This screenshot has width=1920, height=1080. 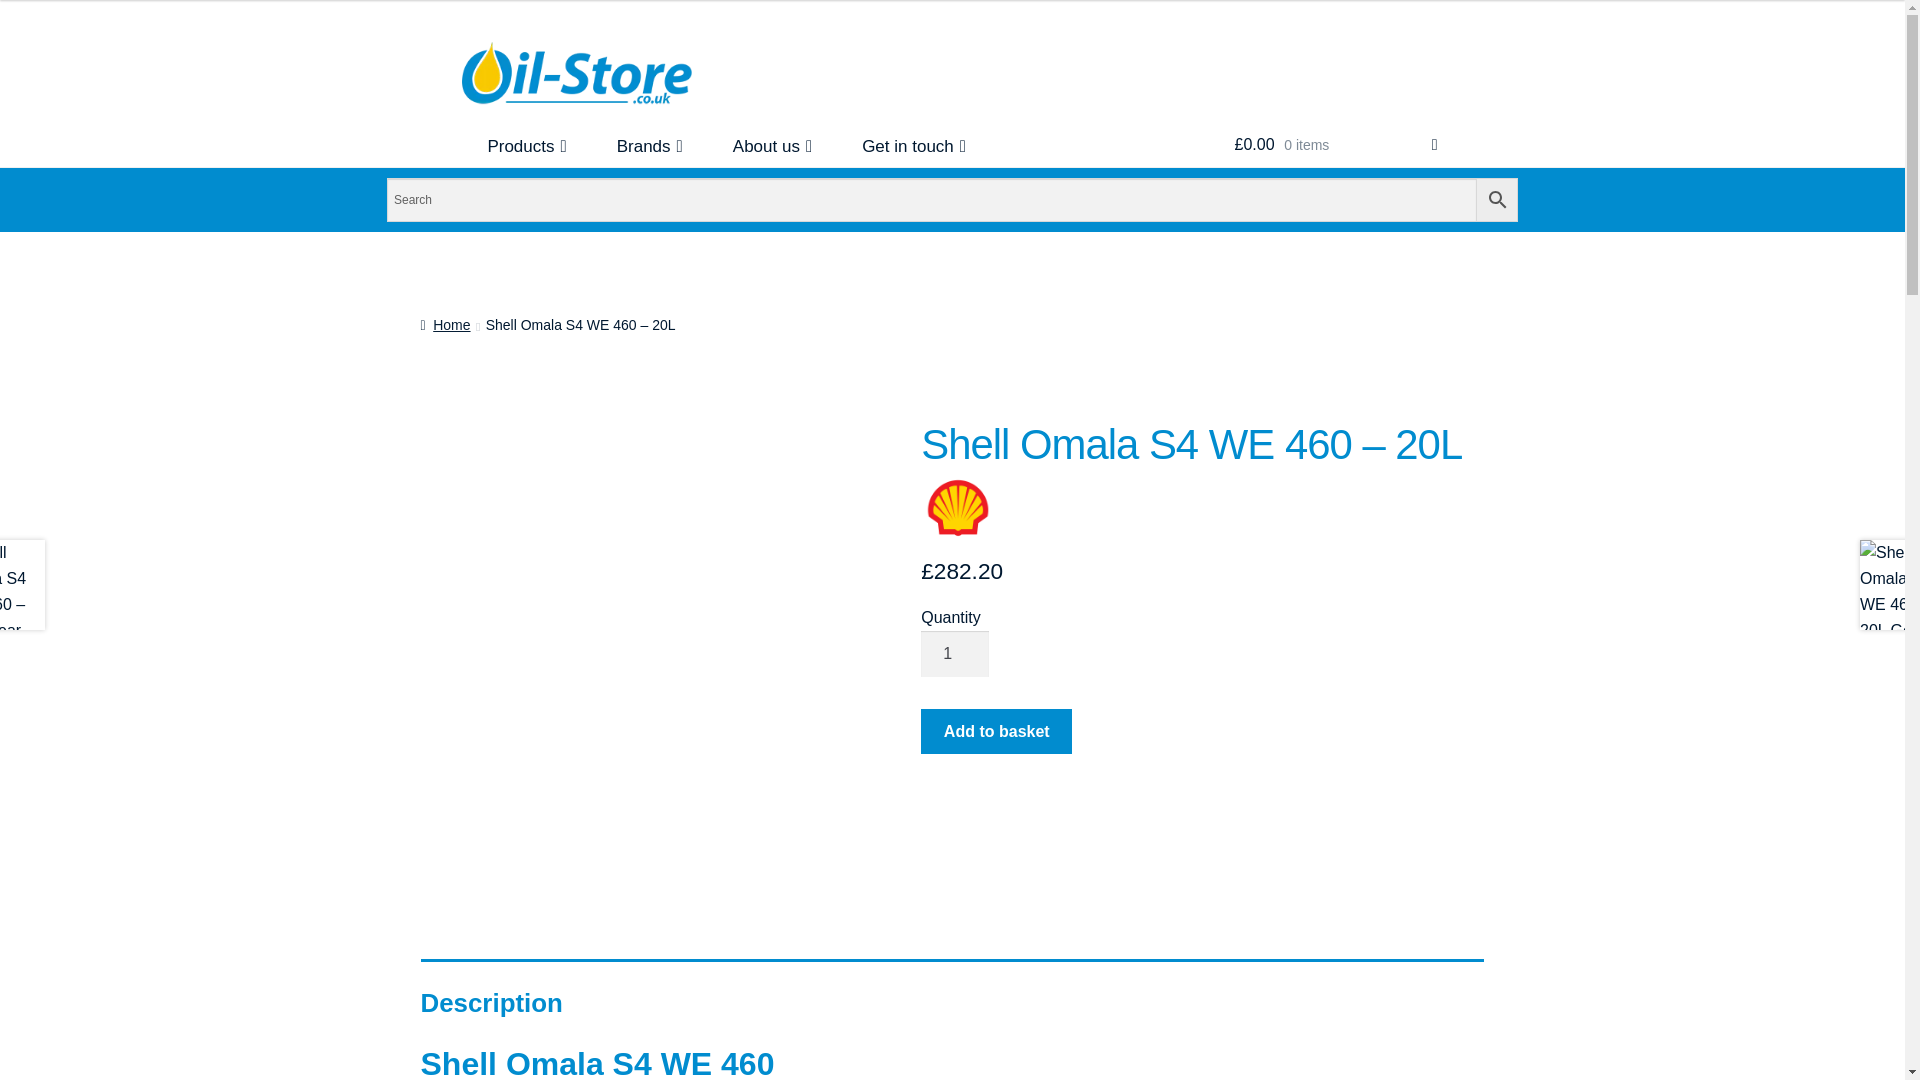 I want to click on View your shopping basket, so click(x=1336, y=145).